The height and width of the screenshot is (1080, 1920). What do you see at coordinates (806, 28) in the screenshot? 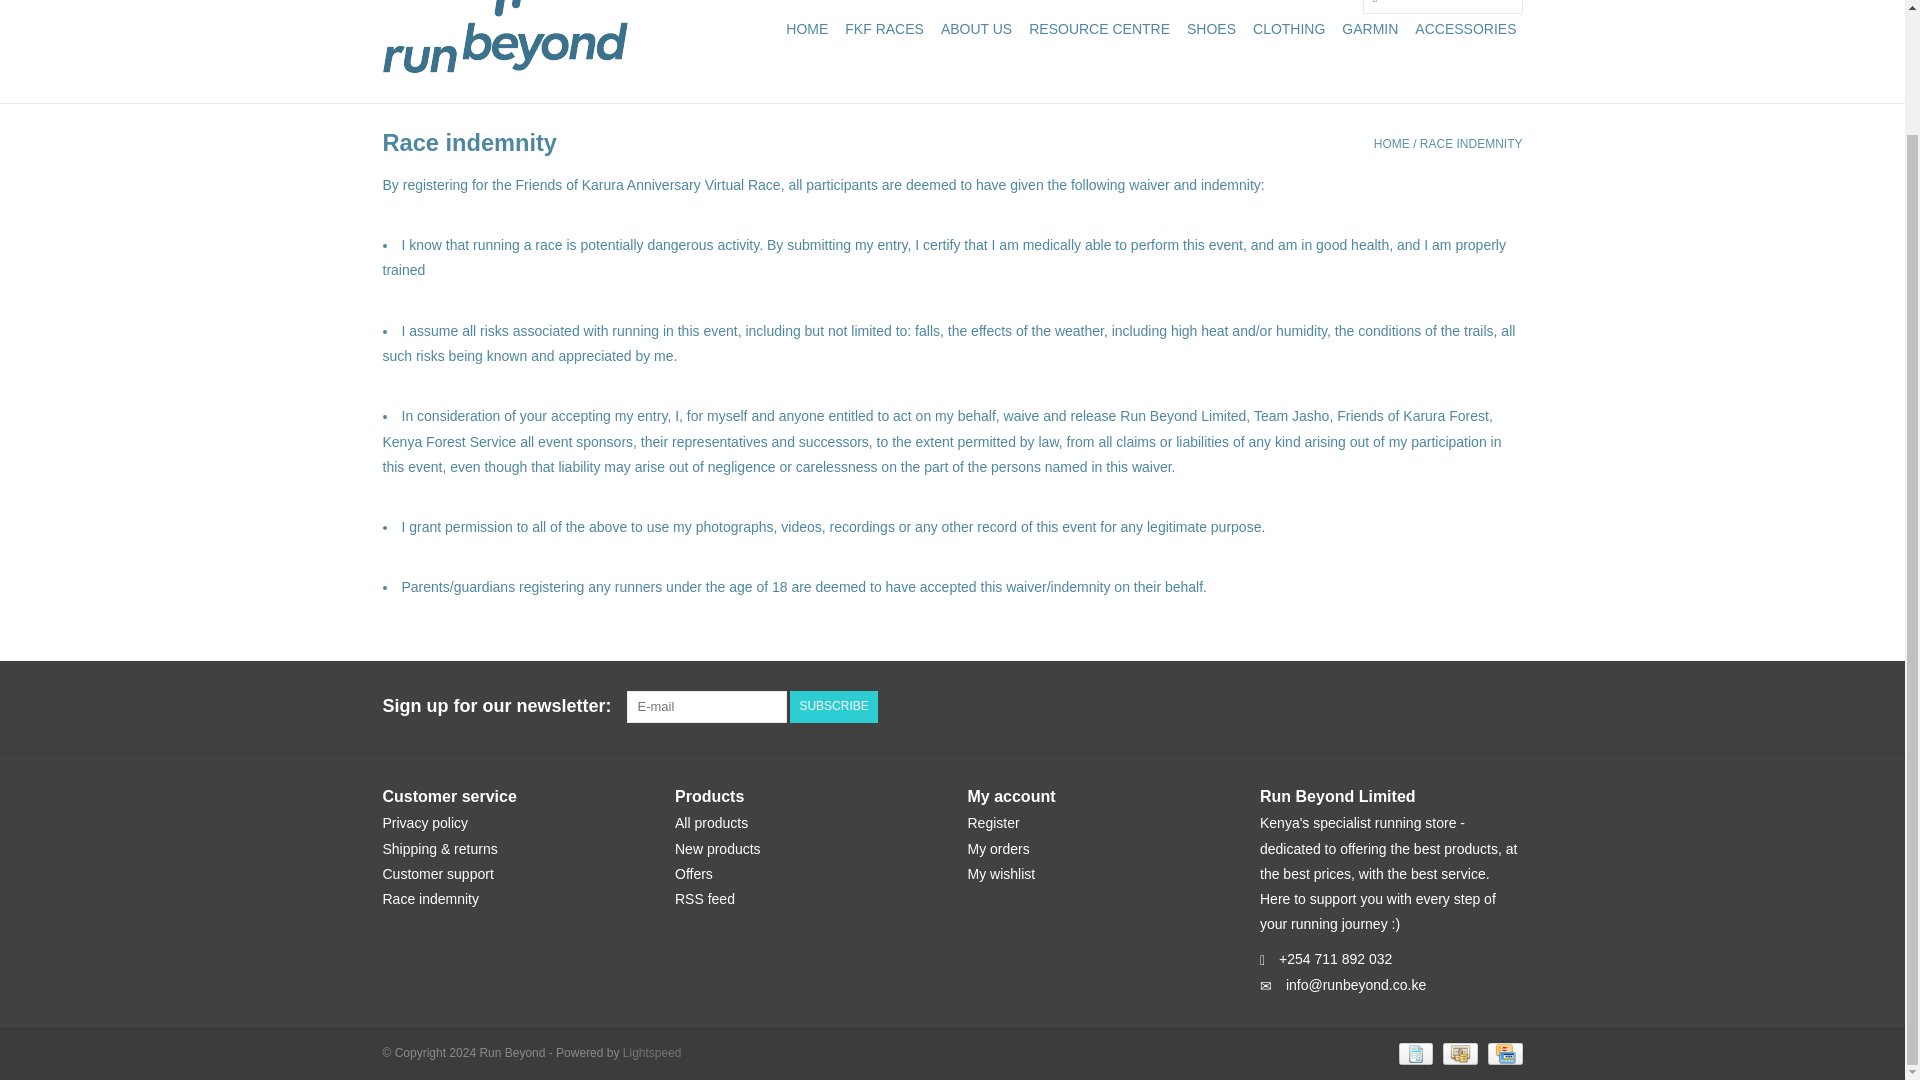
I see `HOME` at bounding box center [806, 28].